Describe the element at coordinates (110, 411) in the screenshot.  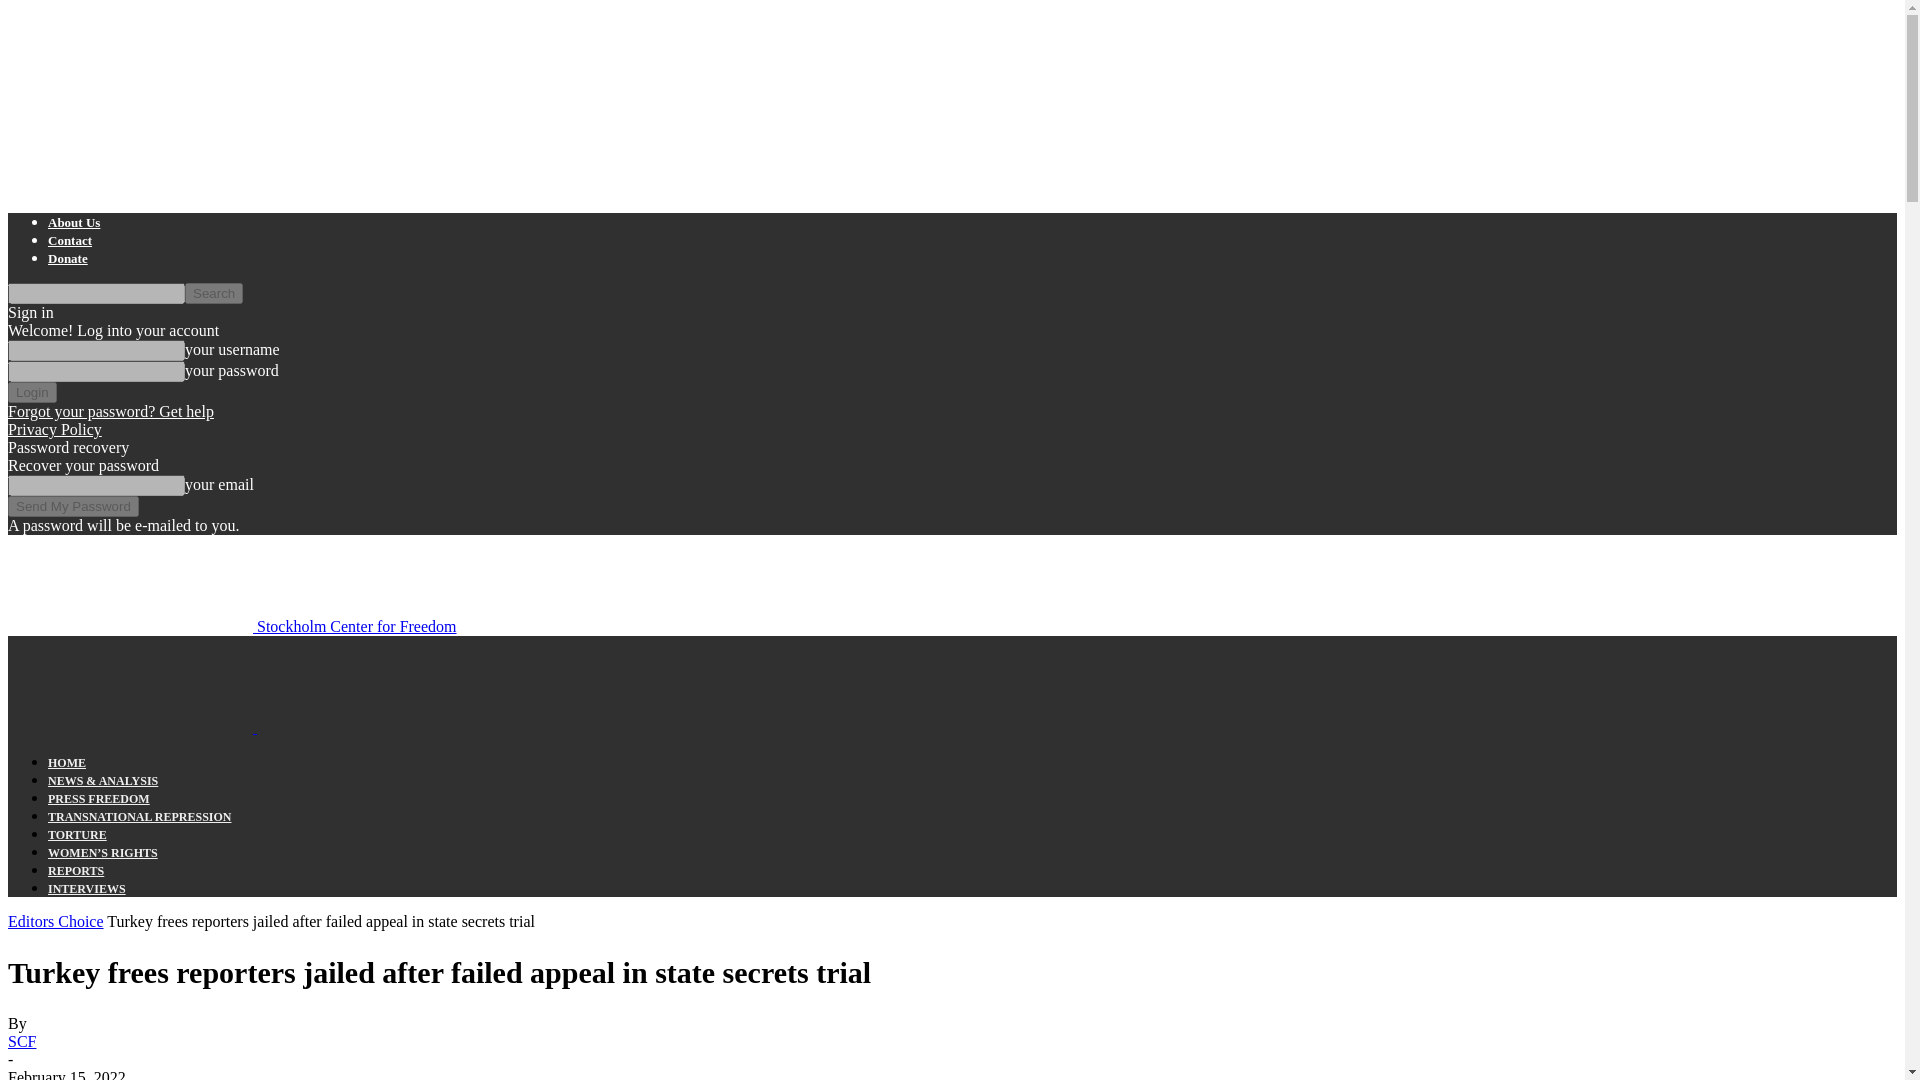
I see `Forgot your password? Get help` at that location.